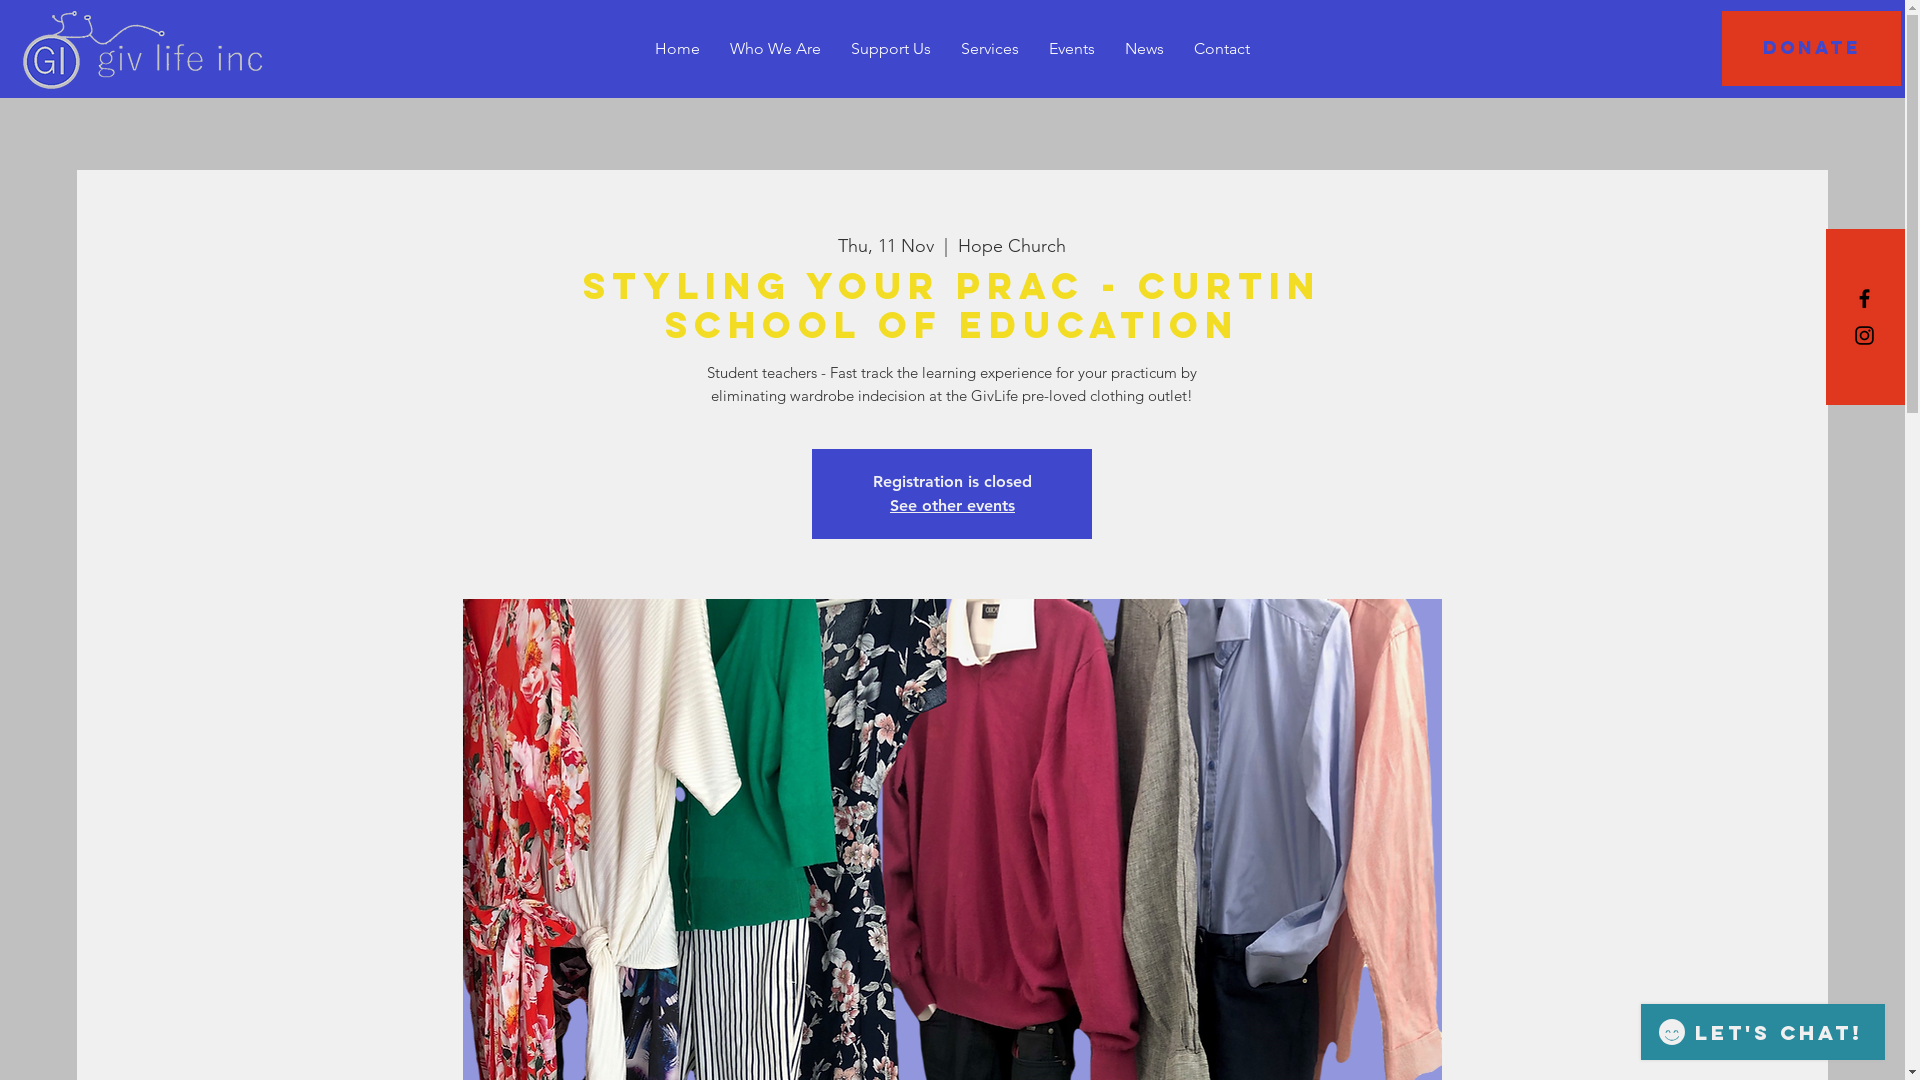 This screenshot has width=1920, height=1080. Describe the element at coordinates (1812, 48) in the screenshot. I see `DONATE` at that location.